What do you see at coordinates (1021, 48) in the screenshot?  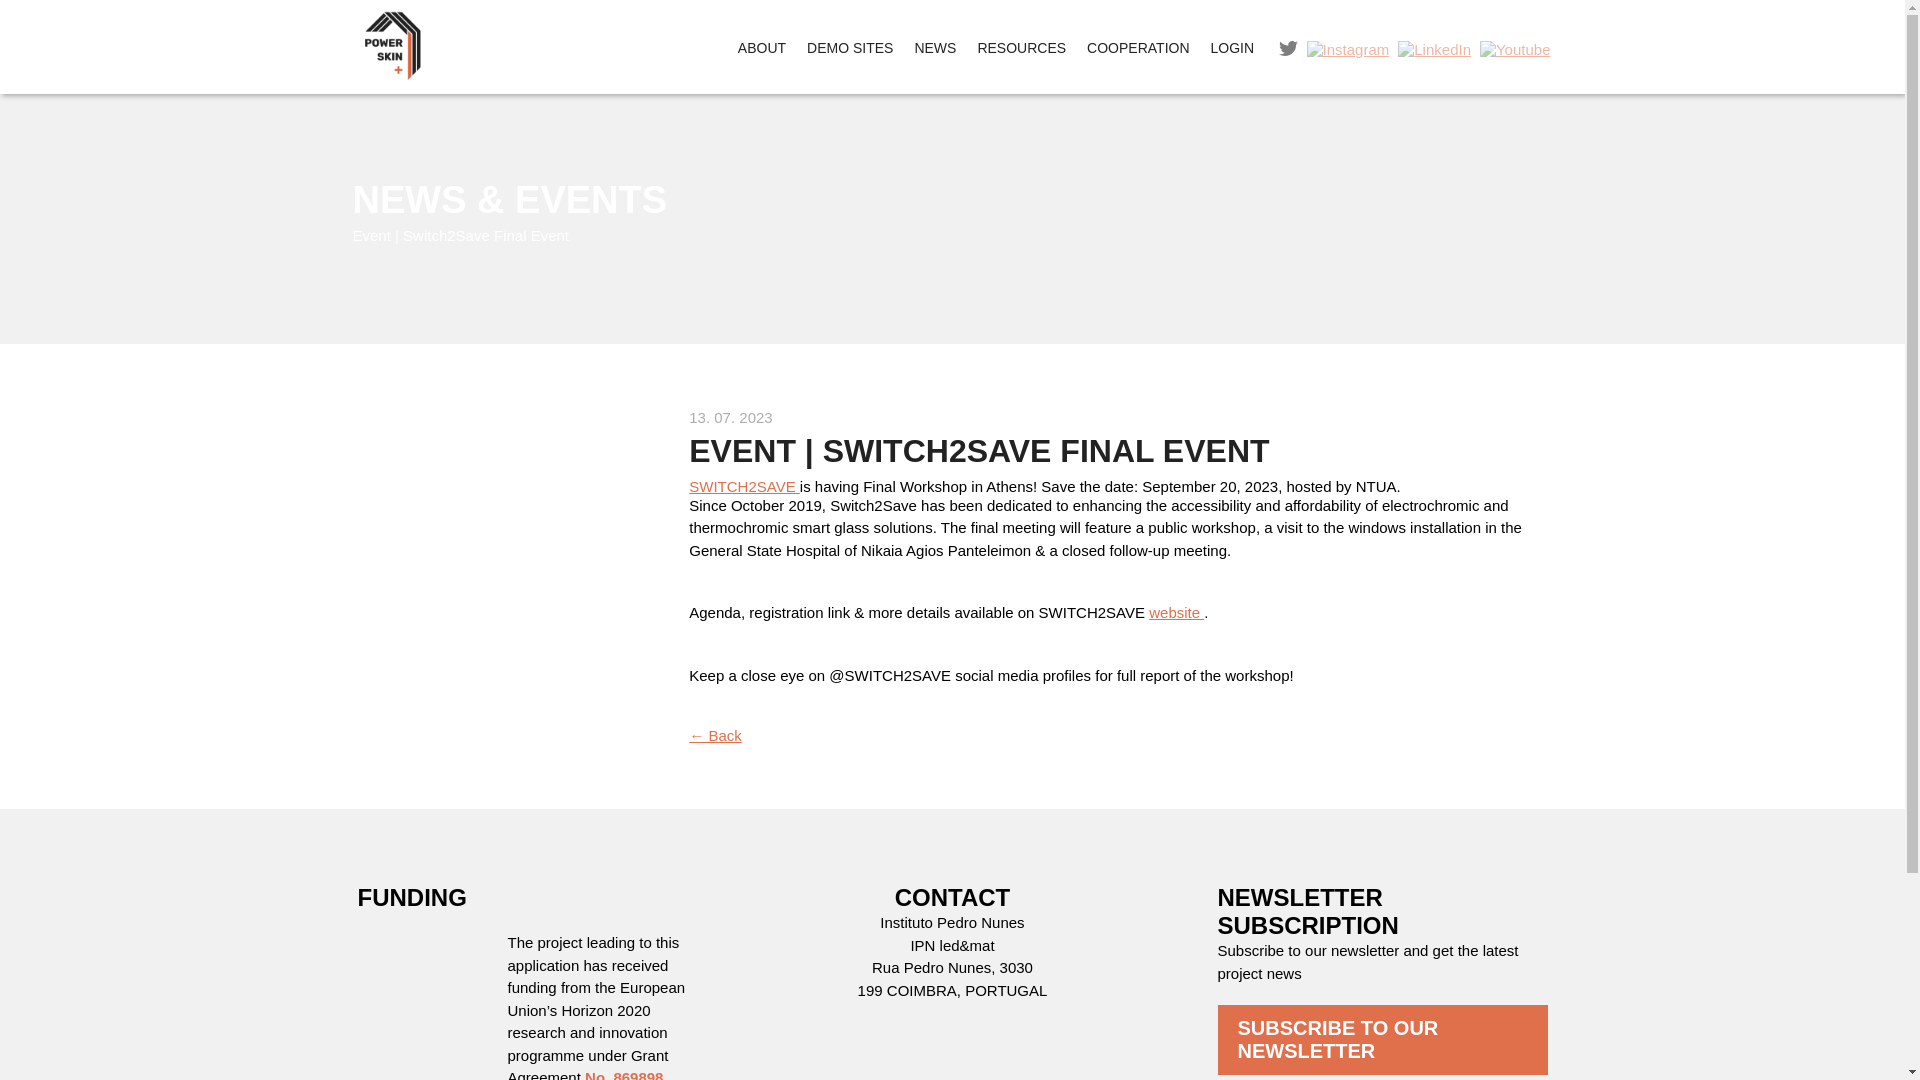 I see `RESOURCES` at bounding box center [1021, 48].